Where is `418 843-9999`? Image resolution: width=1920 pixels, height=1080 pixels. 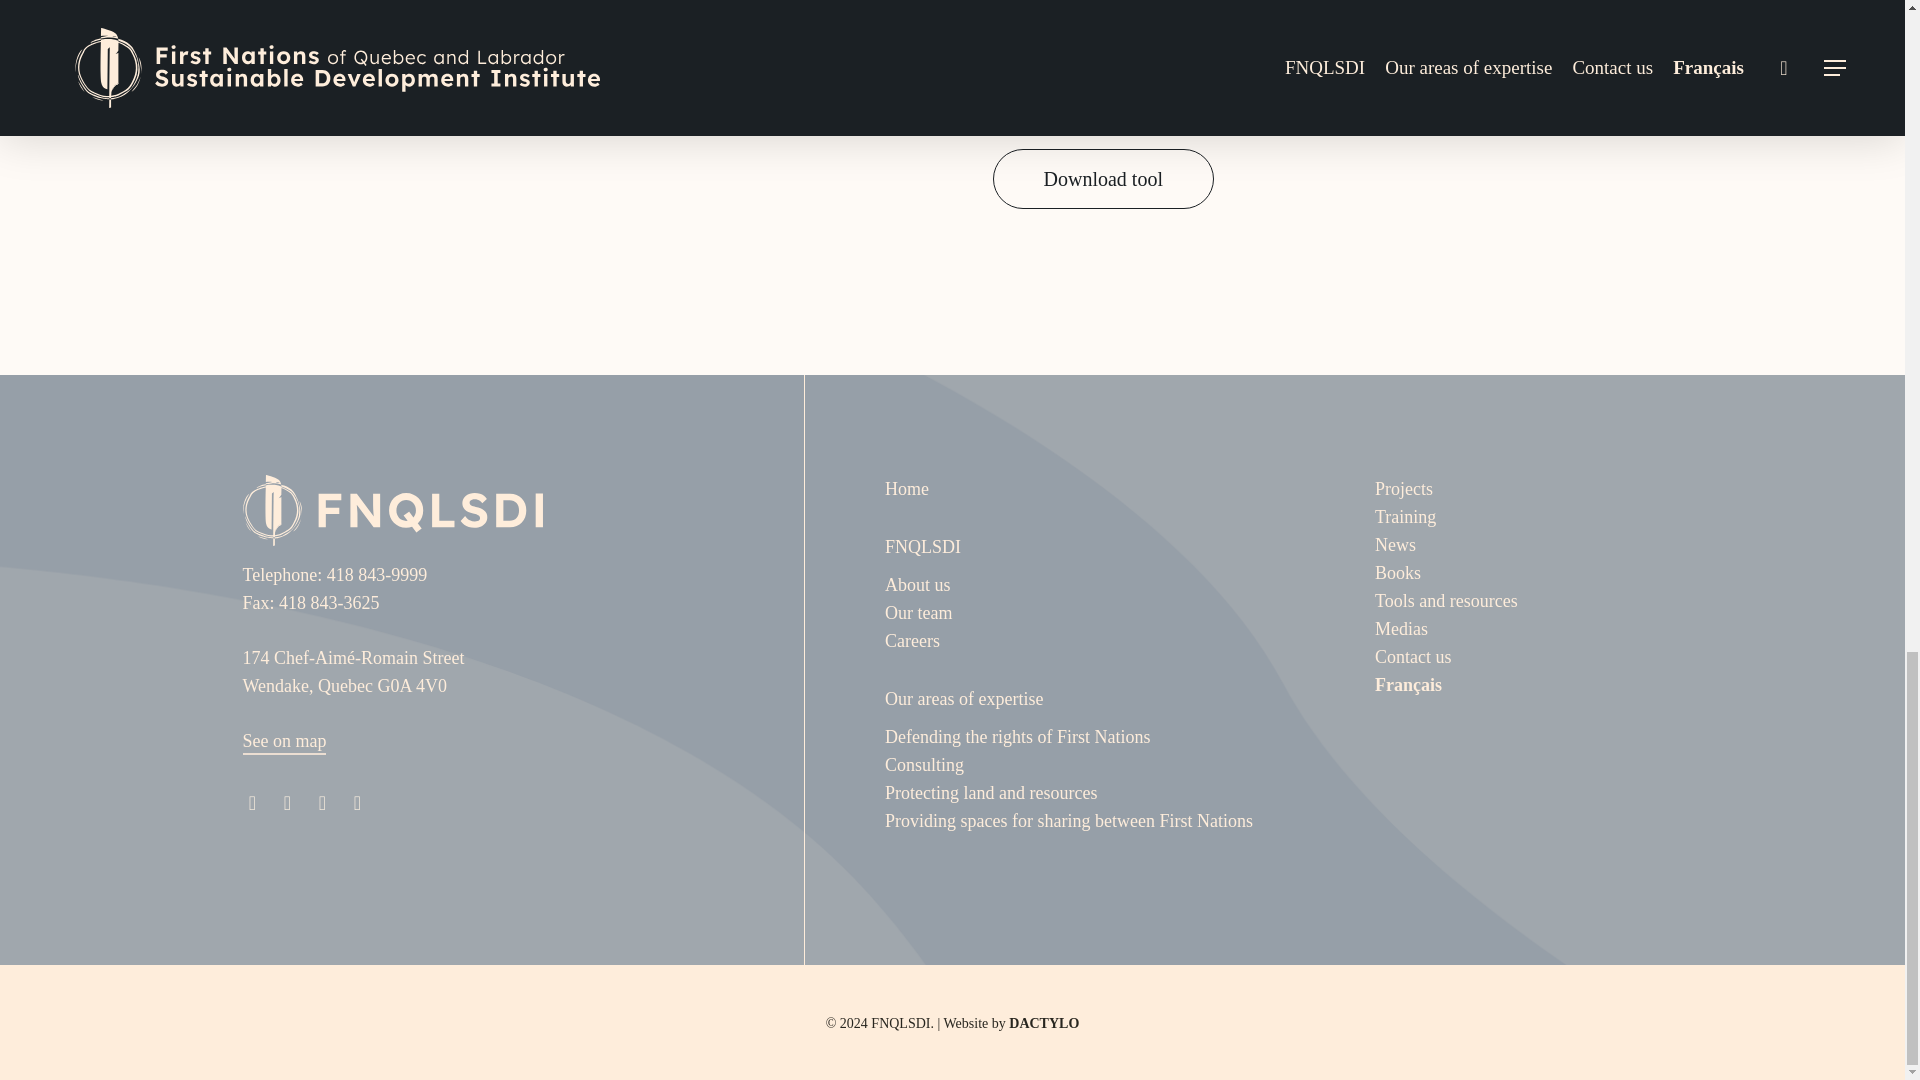
418 843-9999 is located at coordinates (377, 574).